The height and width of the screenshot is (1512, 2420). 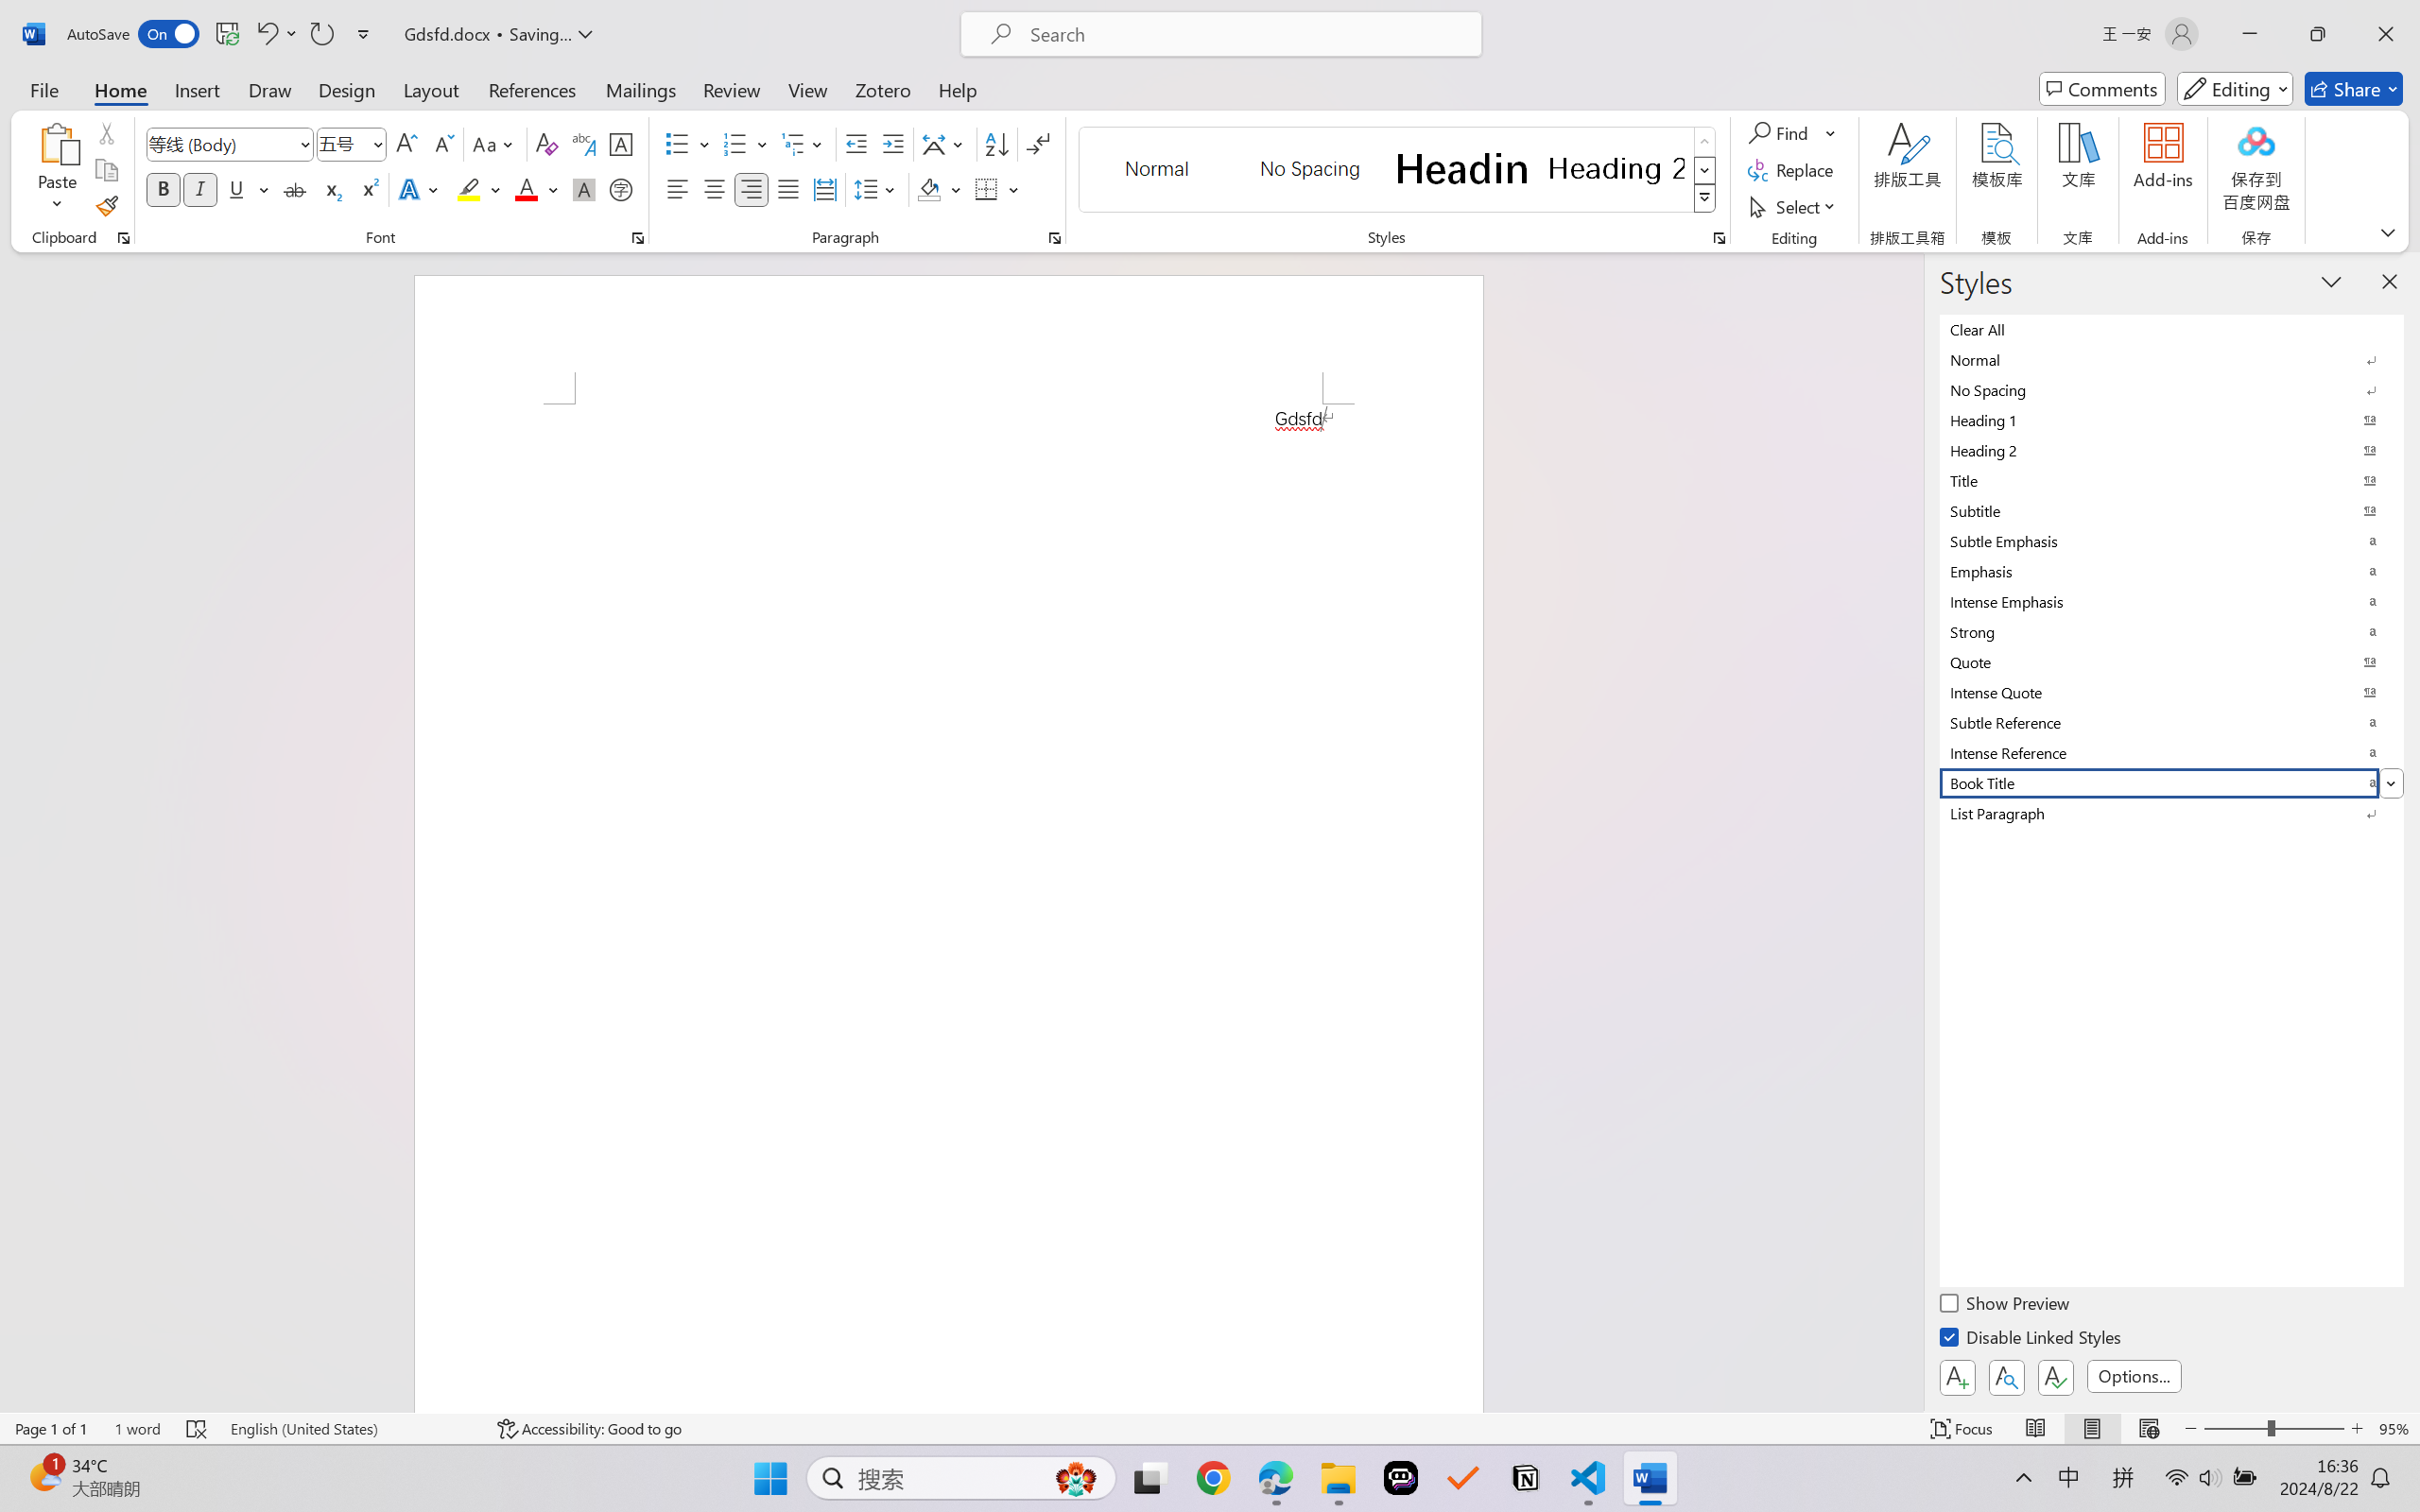 I want to click on Intense Quote, so click(x=2172, y=692).